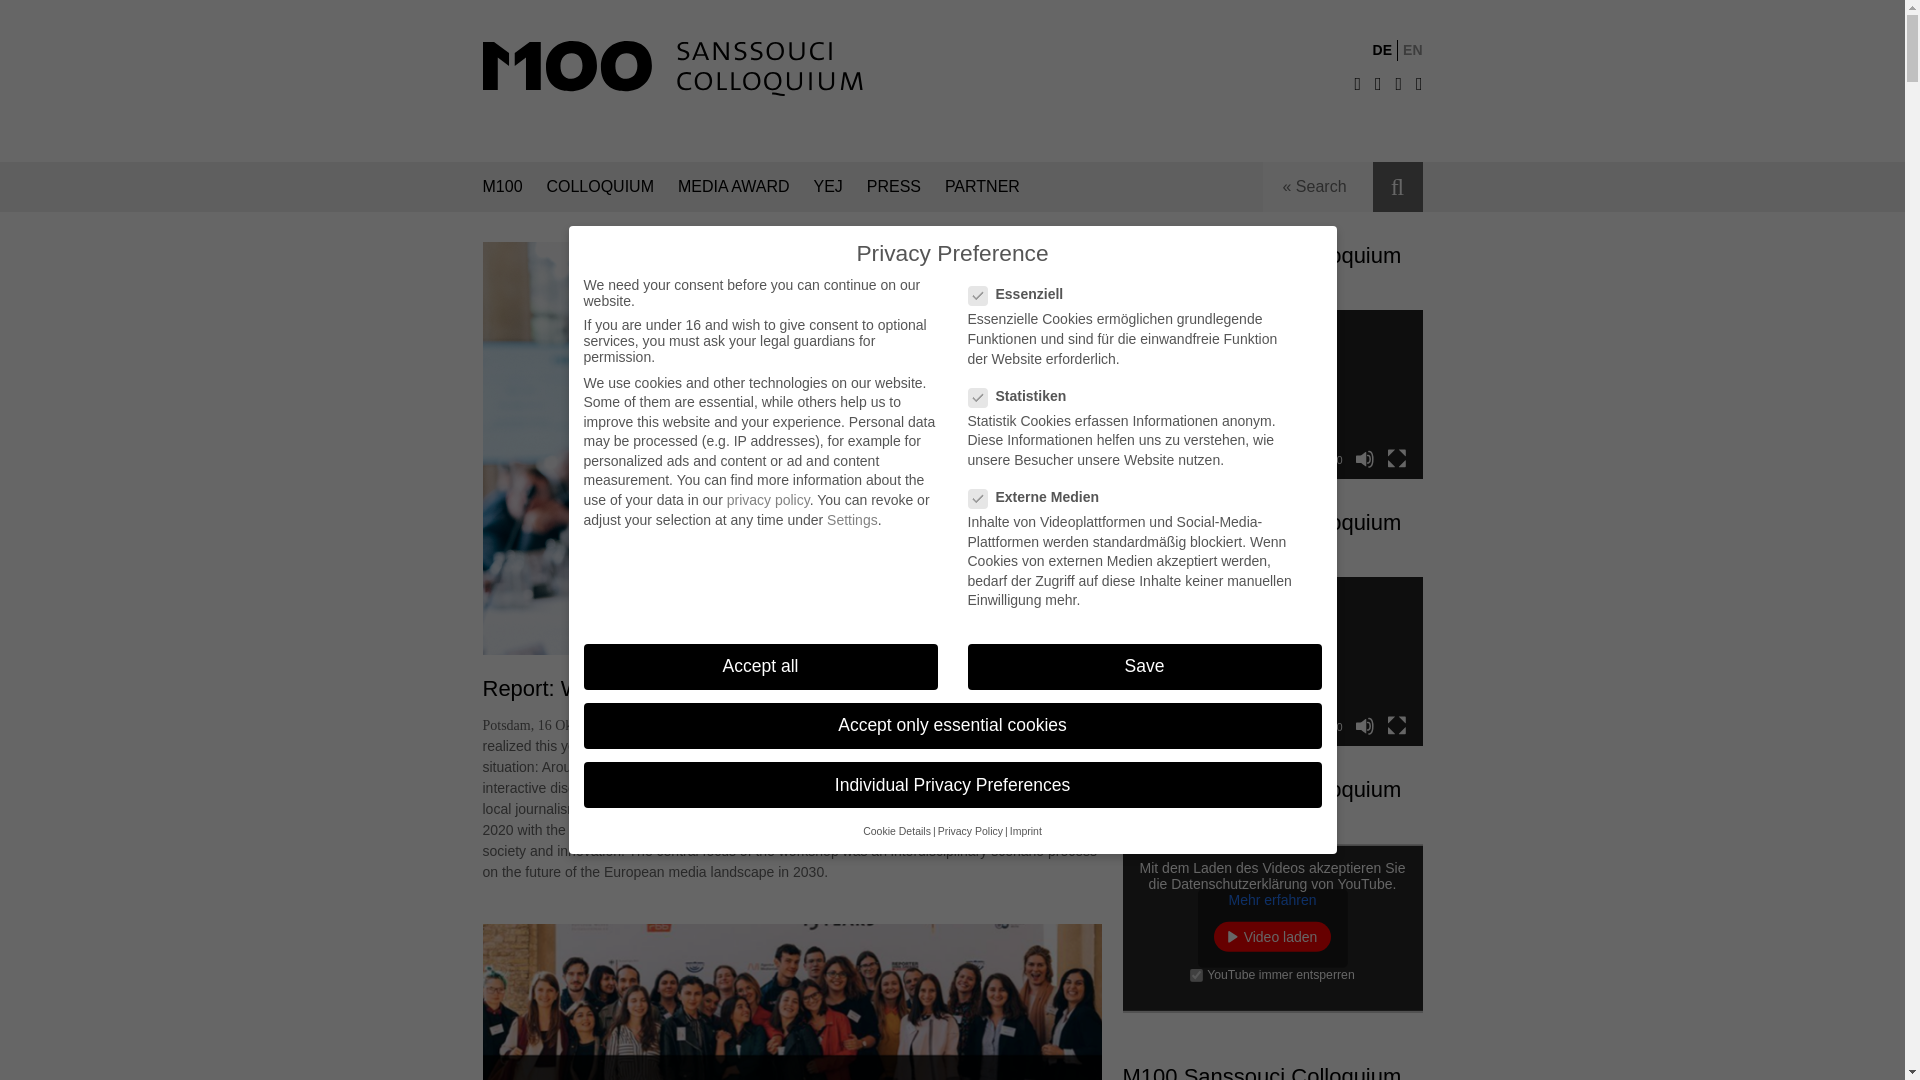 The image size is (1920, 1080). I want to click on Fullscreen, so click(1396, 458).